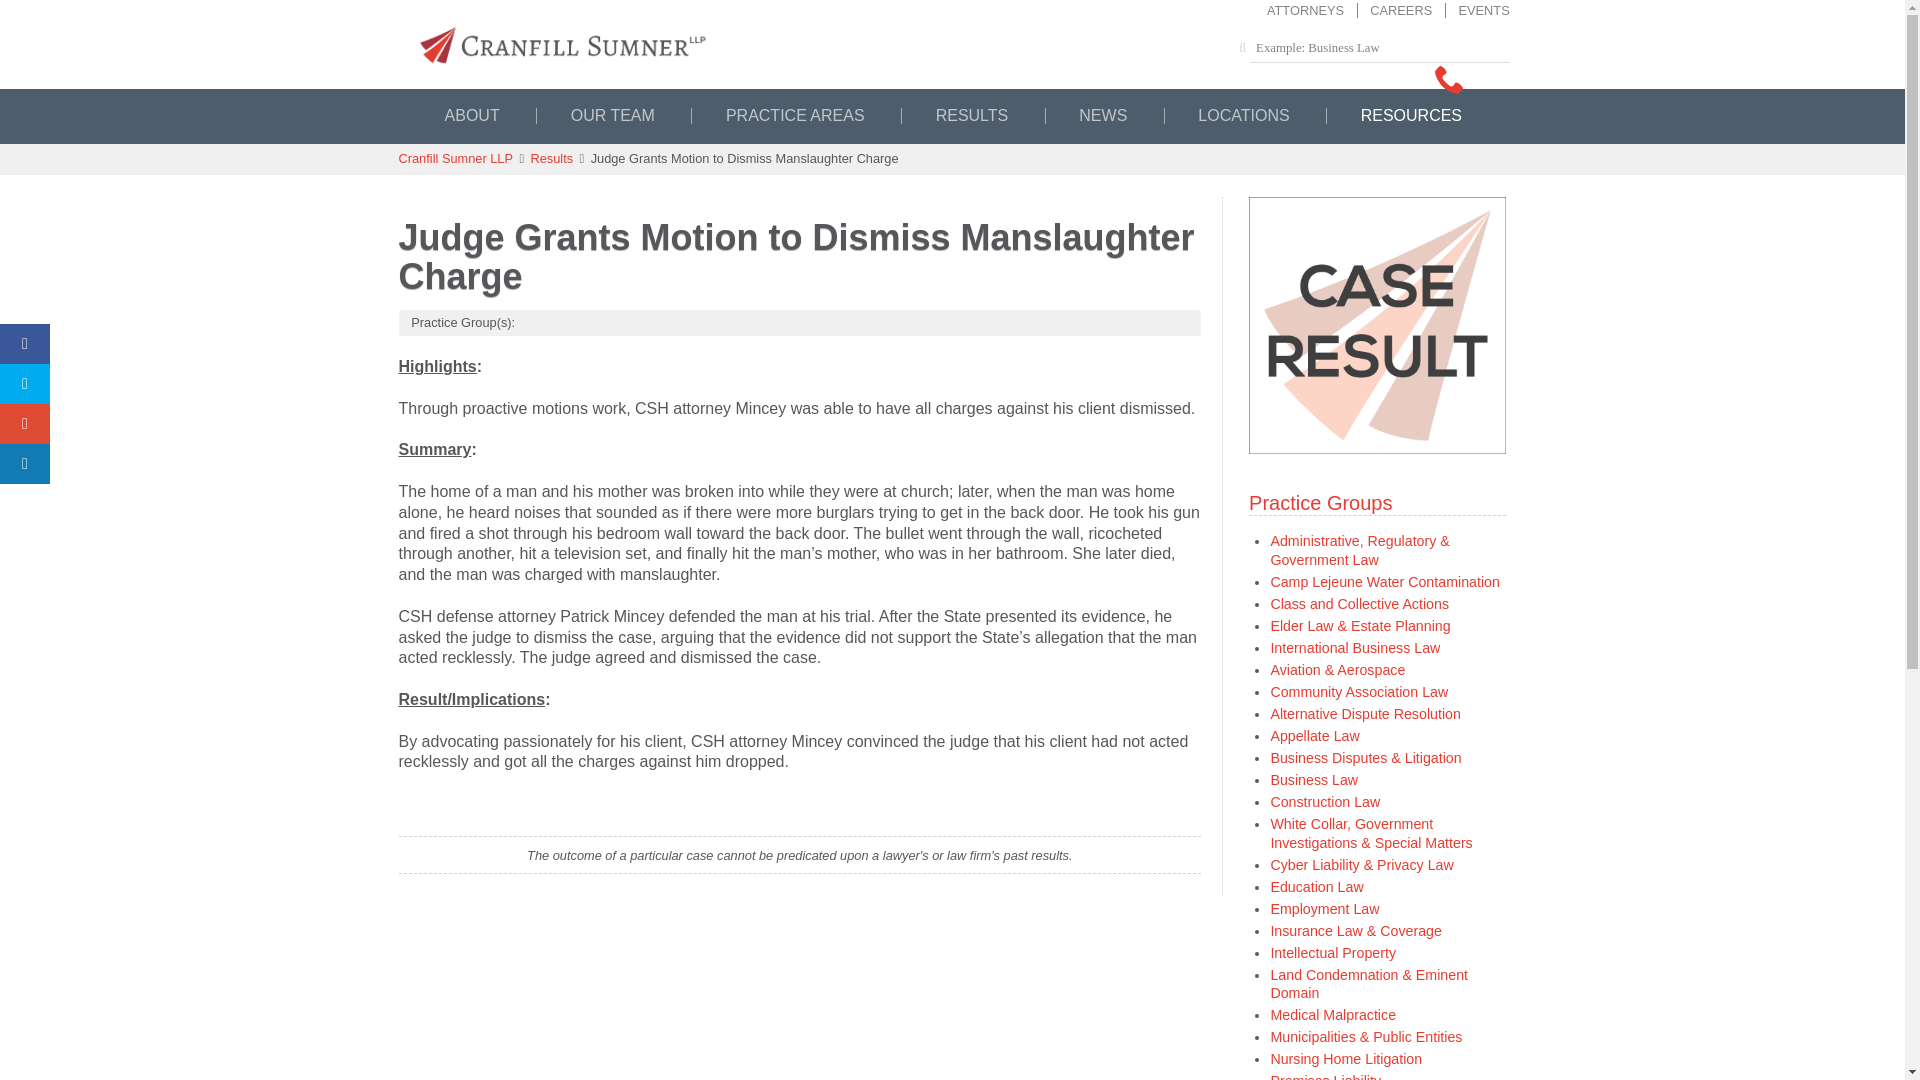  What do you see at coordinates (1394, 10) in the screenshot?
I see `CAREERS` at bounding box center [1394, 10].